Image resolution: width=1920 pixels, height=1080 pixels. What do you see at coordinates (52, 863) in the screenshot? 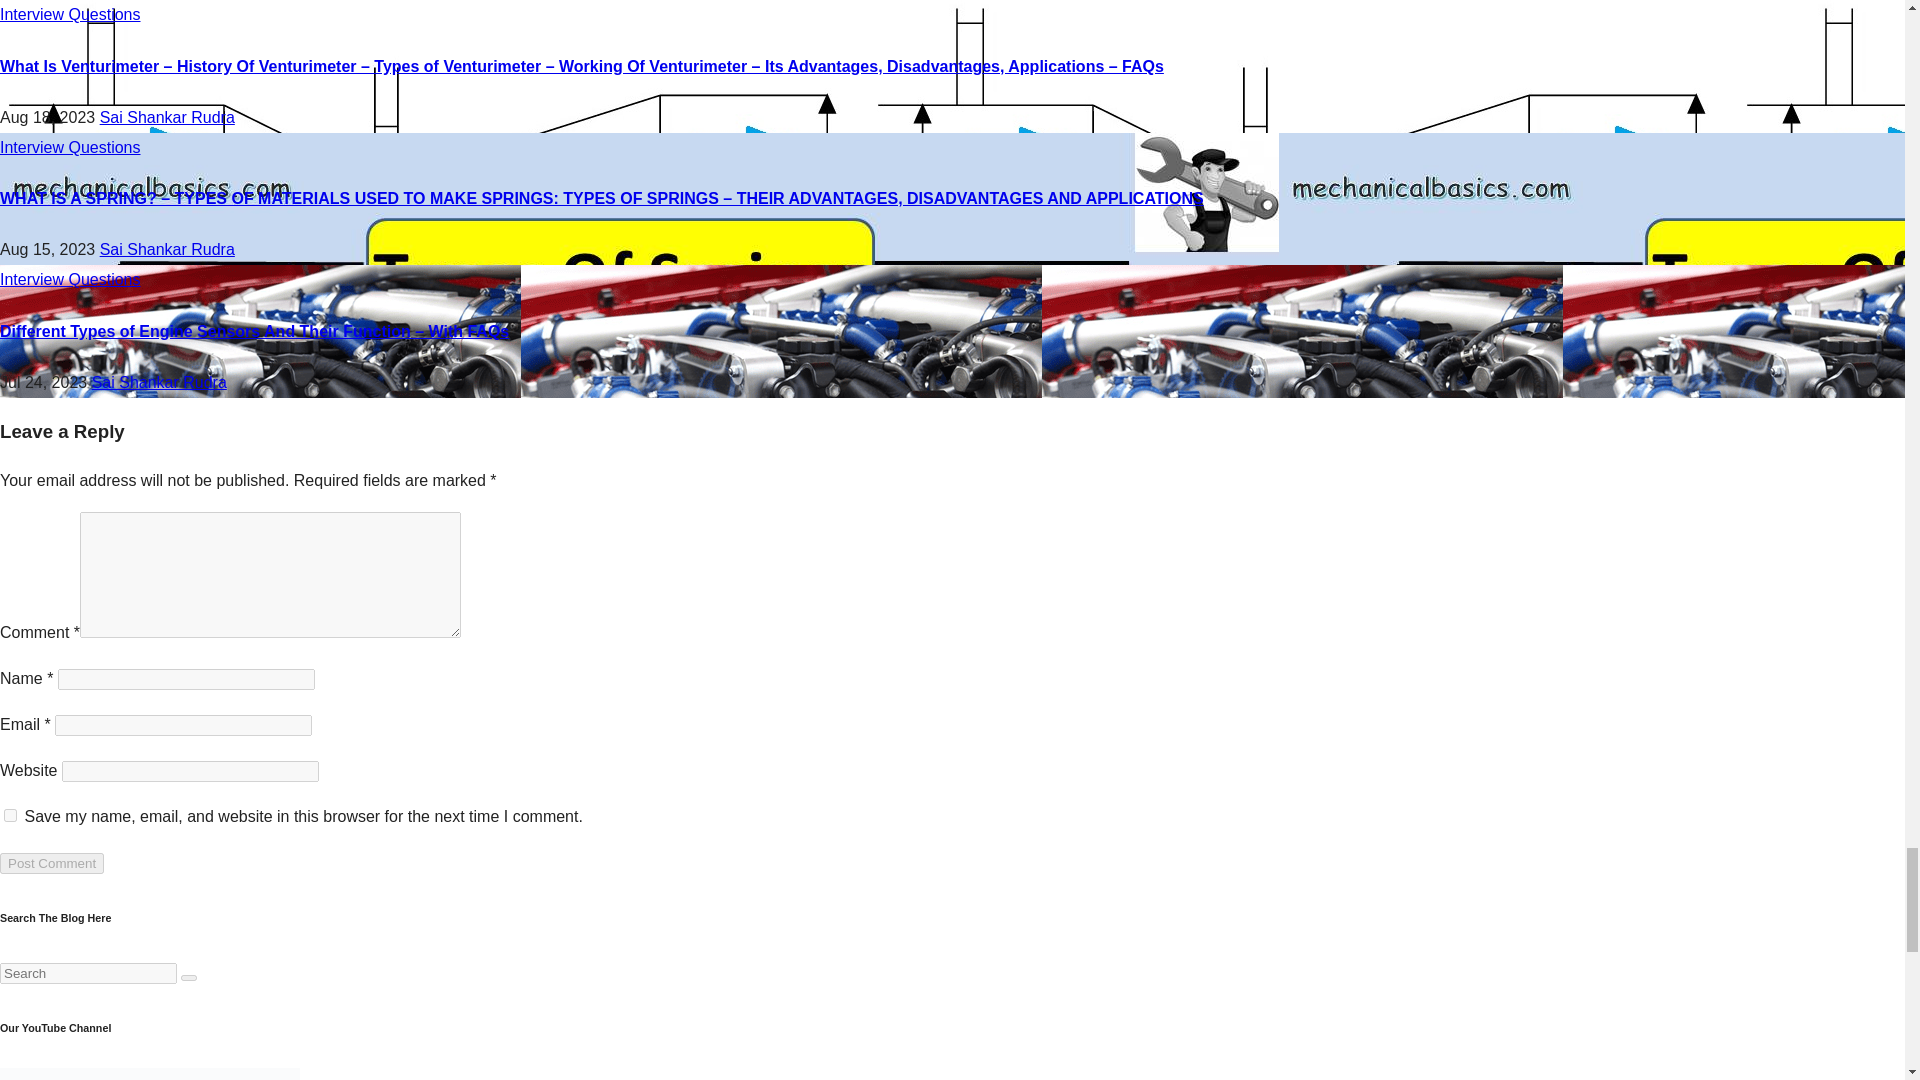
I see `Post Comment` at bounding box center [52, 863].